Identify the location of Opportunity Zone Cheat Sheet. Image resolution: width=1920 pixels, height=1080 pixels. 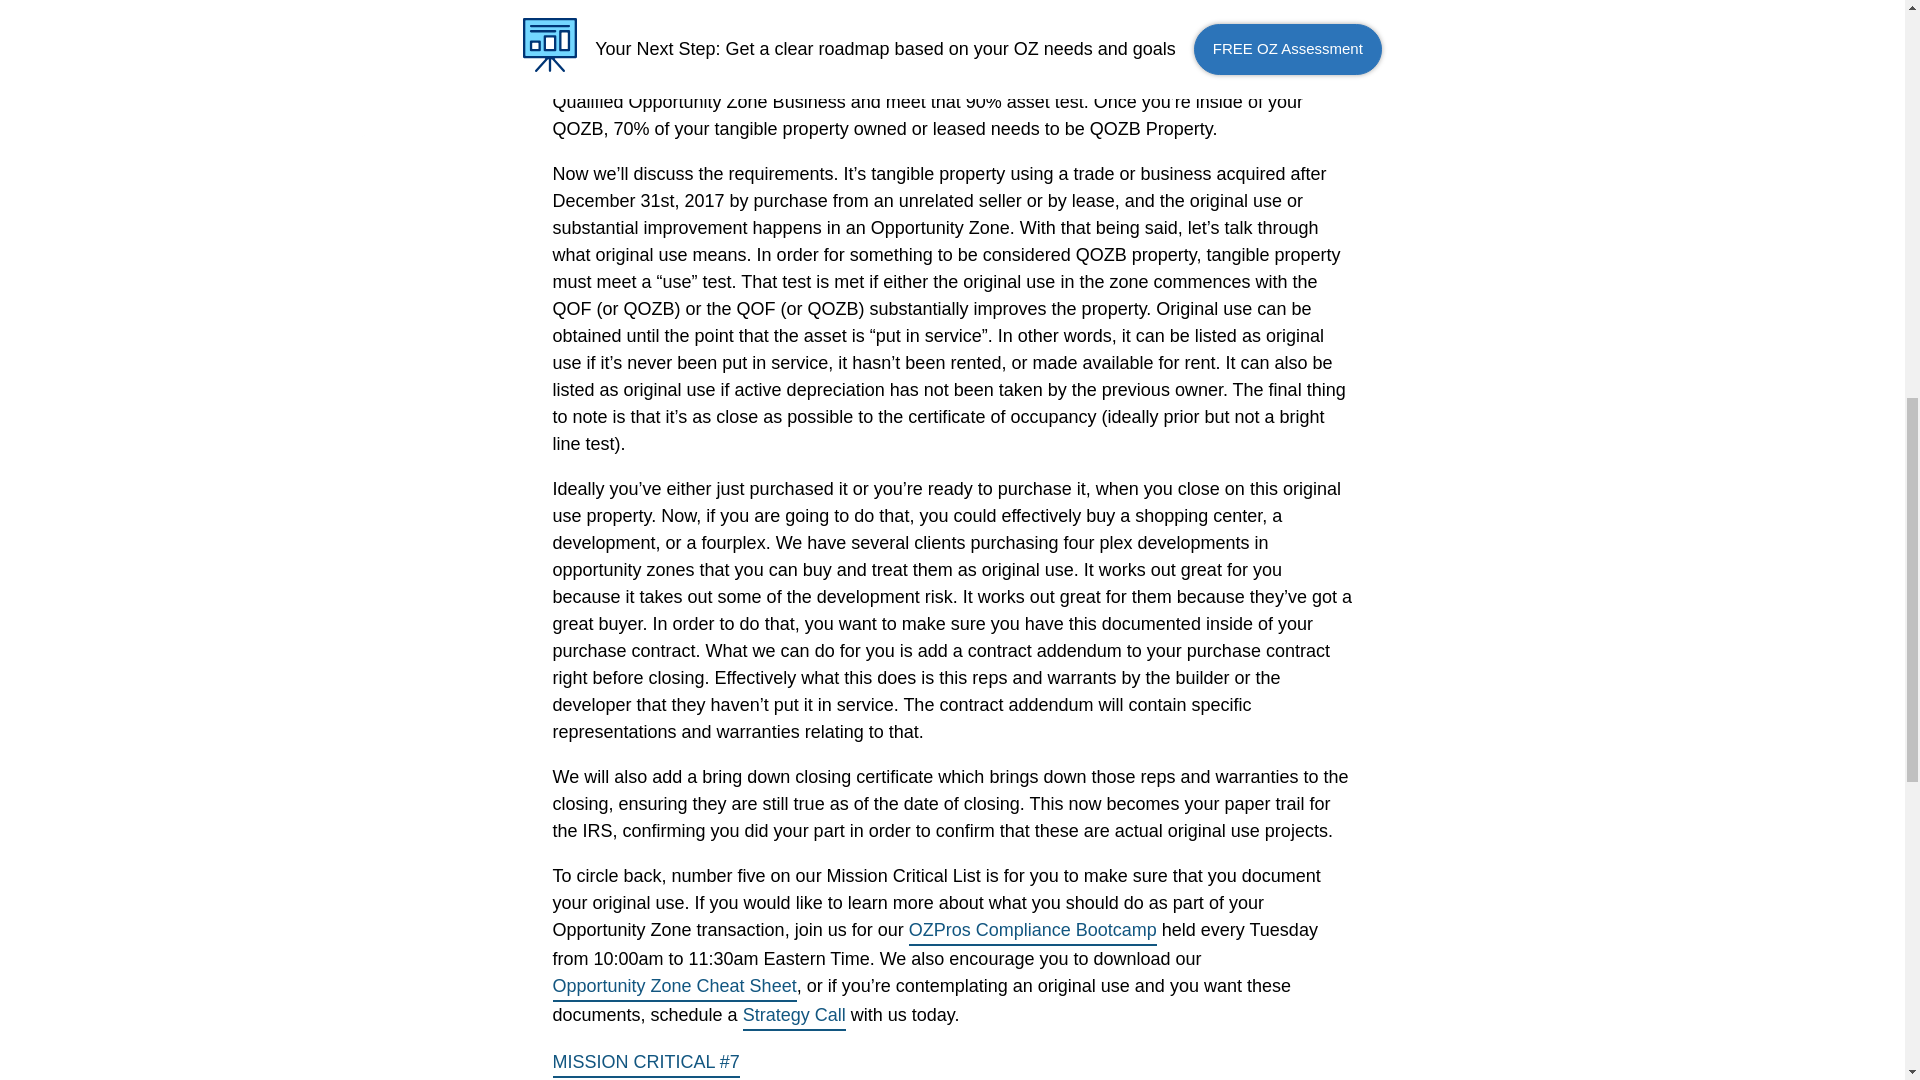
(674, 988).